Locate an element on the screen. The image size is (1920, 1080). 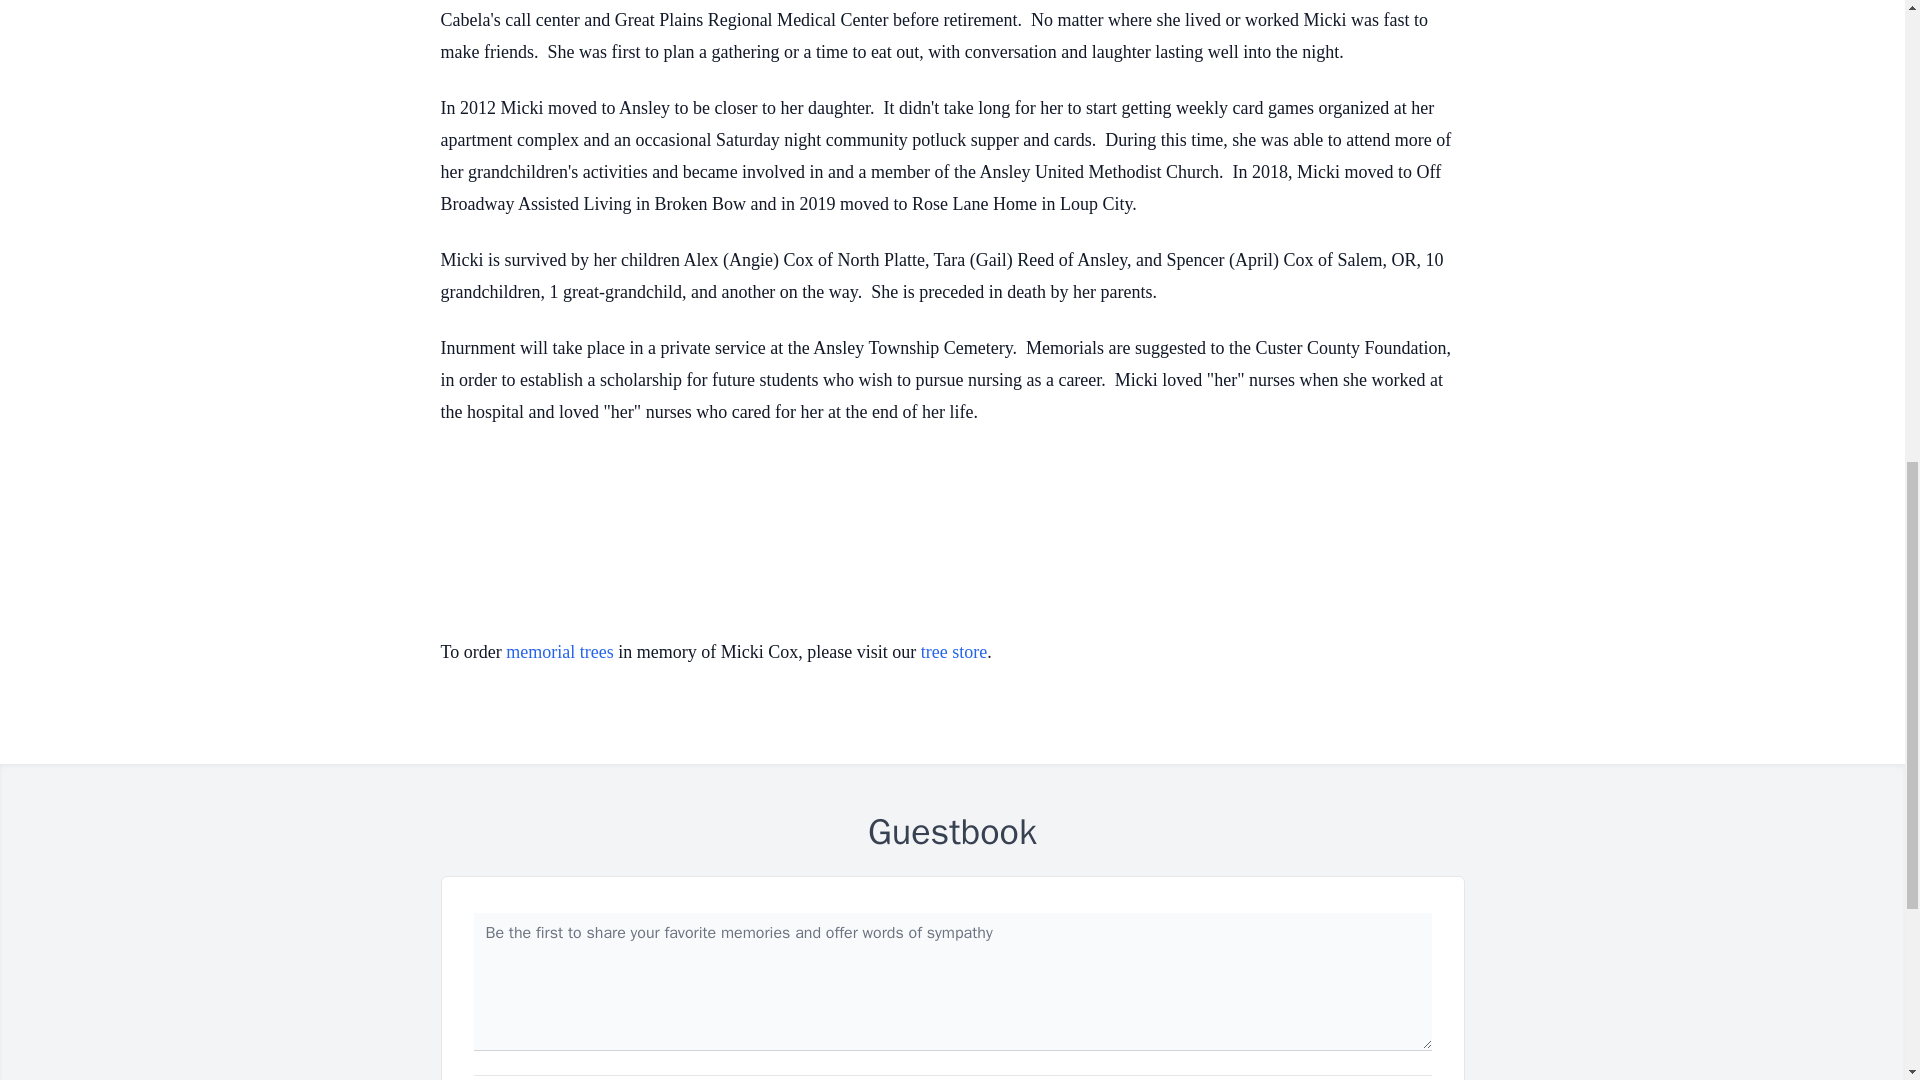
memorial trees is located at coordinates (559, 652).